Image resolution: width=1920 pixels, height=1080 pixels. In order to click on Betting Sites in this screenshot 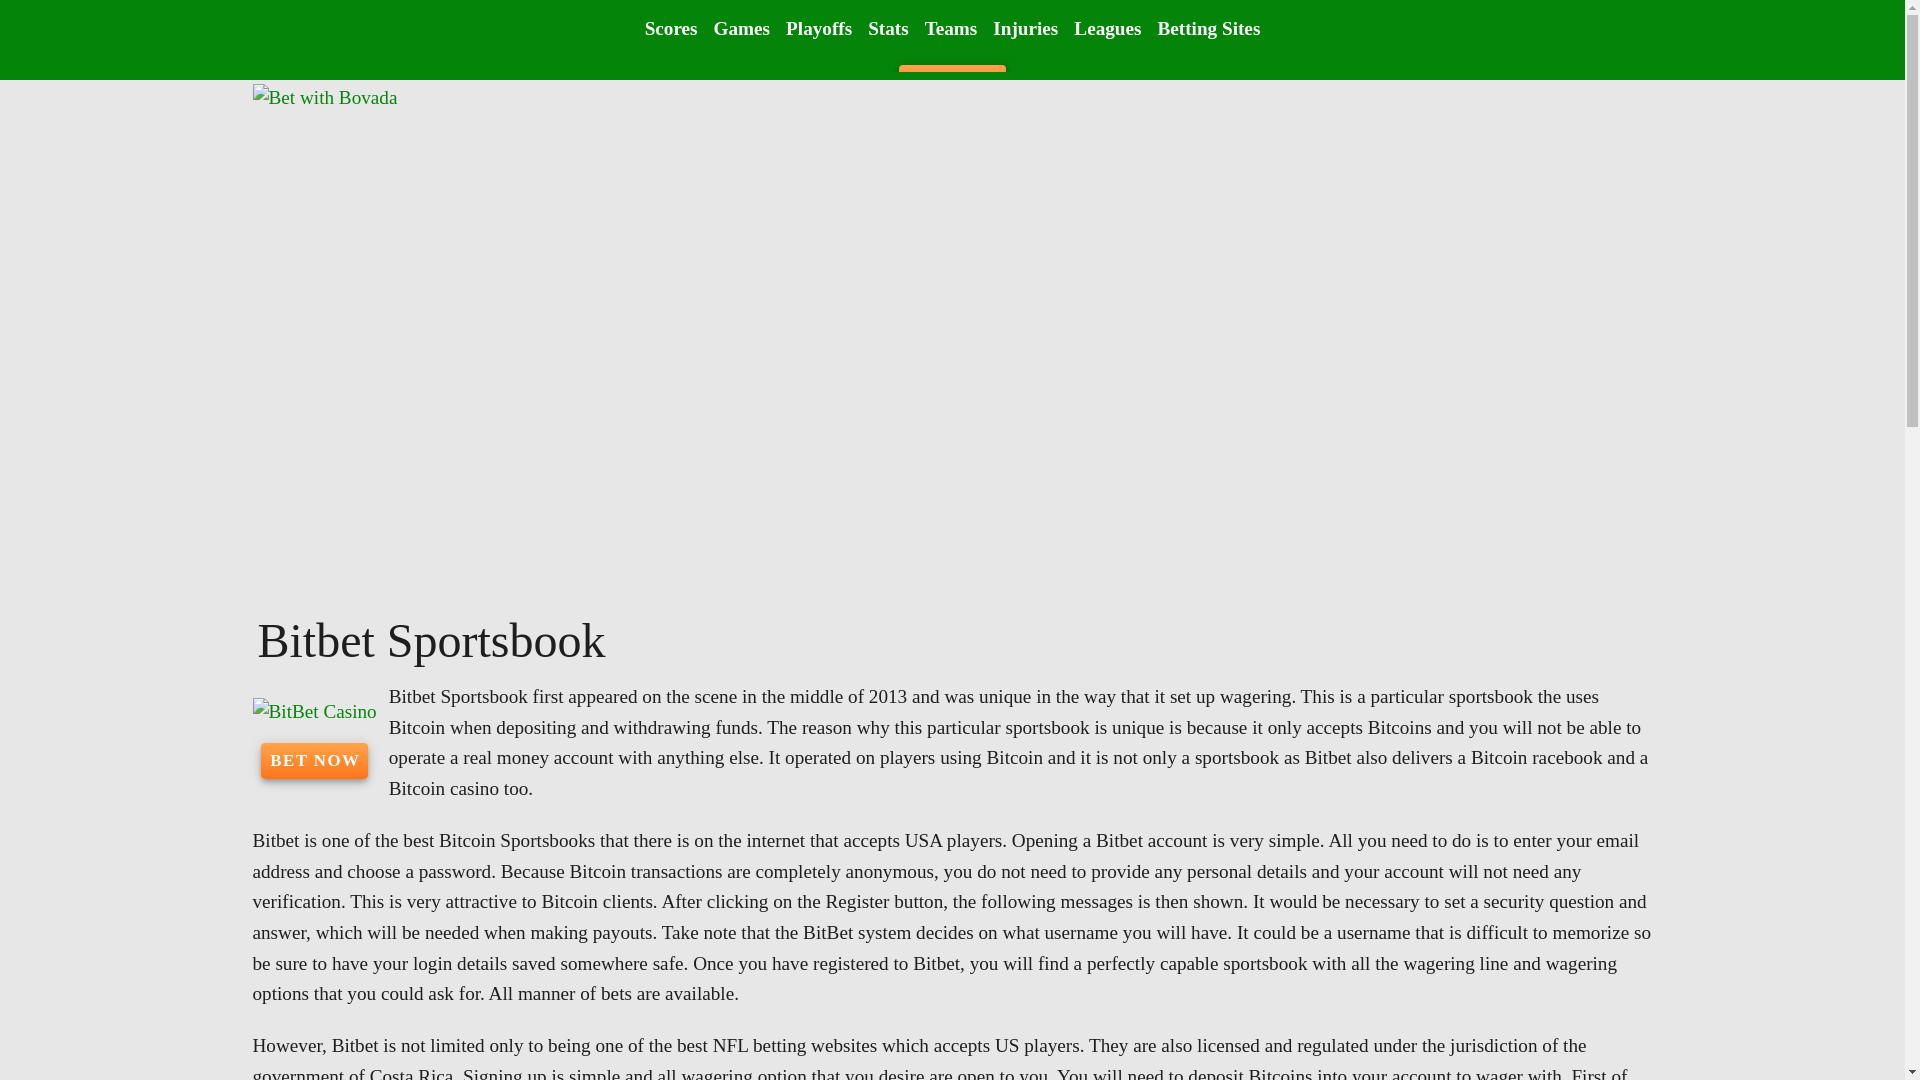, I will do `click(1208, 28)`.